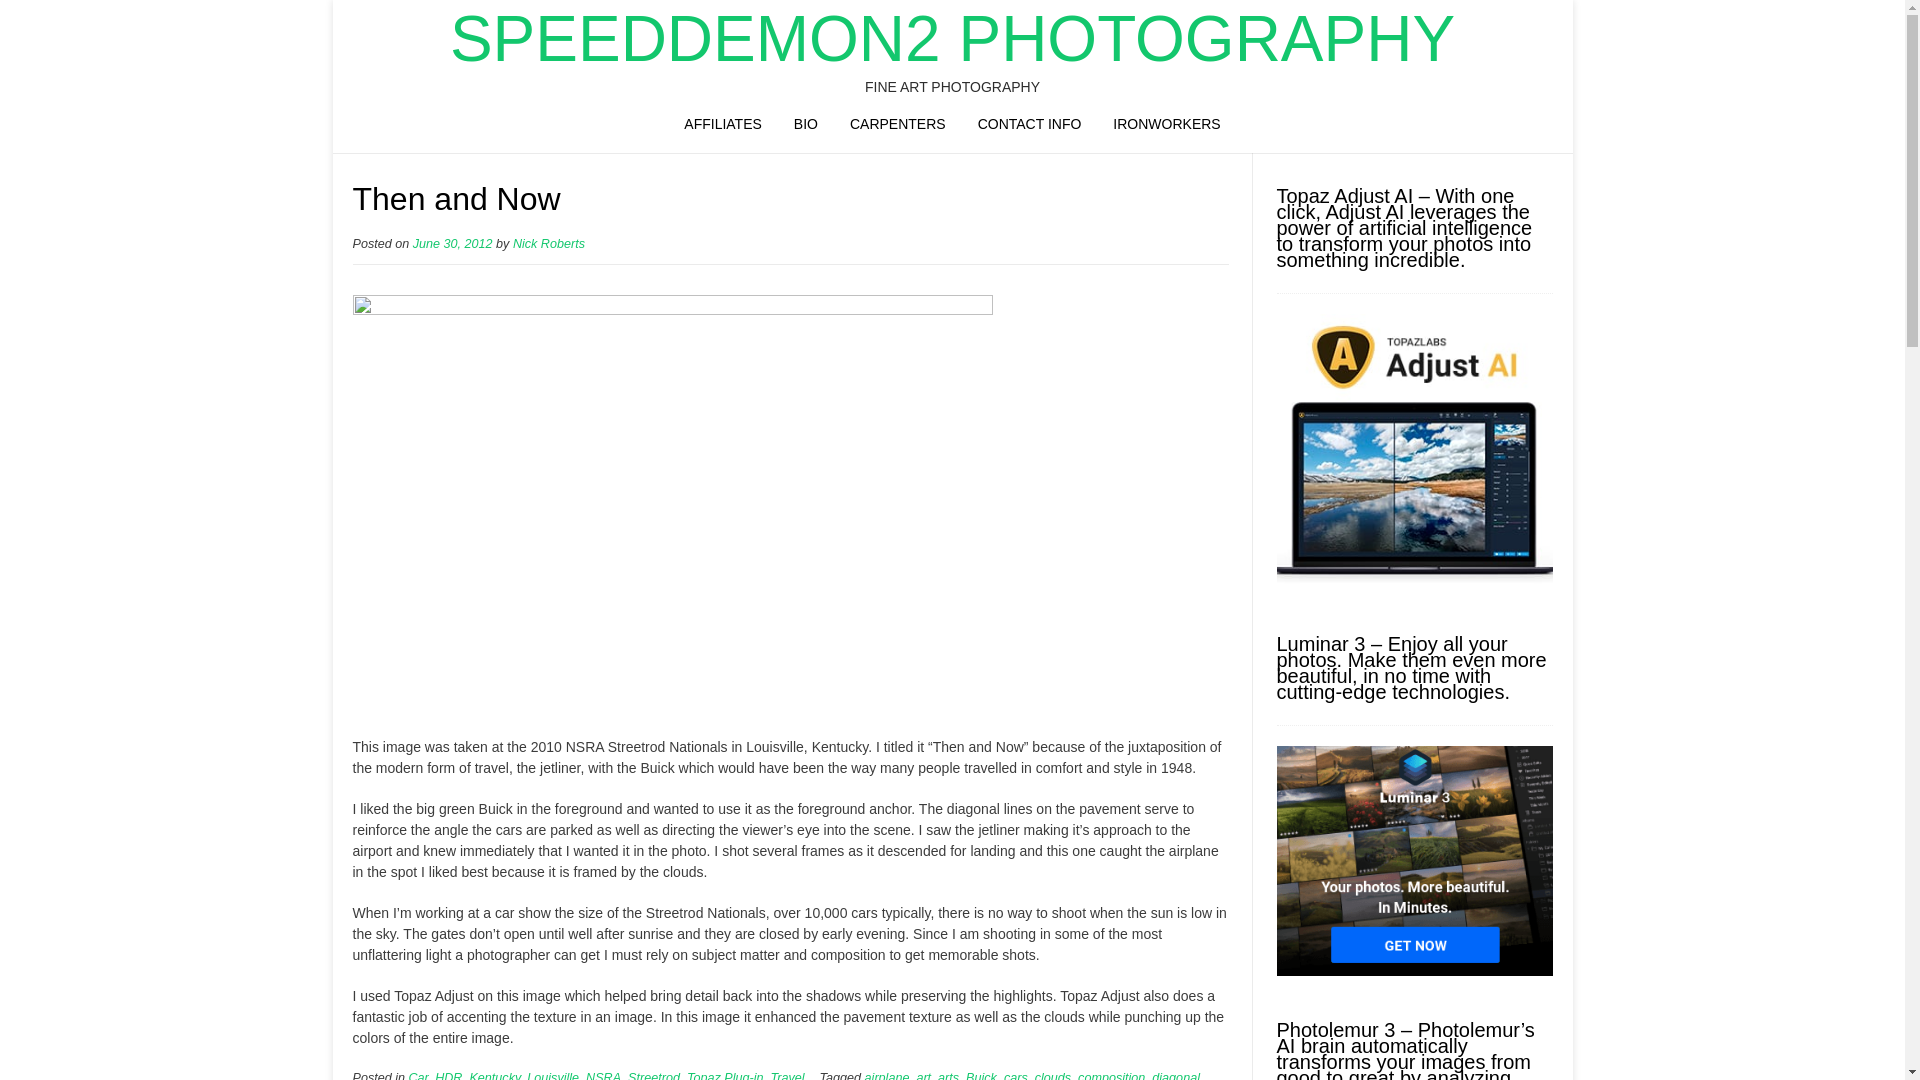 The height and width of the screenshot is (1080, 1920). I want to click on Adjust AI, so click(1414, 584).